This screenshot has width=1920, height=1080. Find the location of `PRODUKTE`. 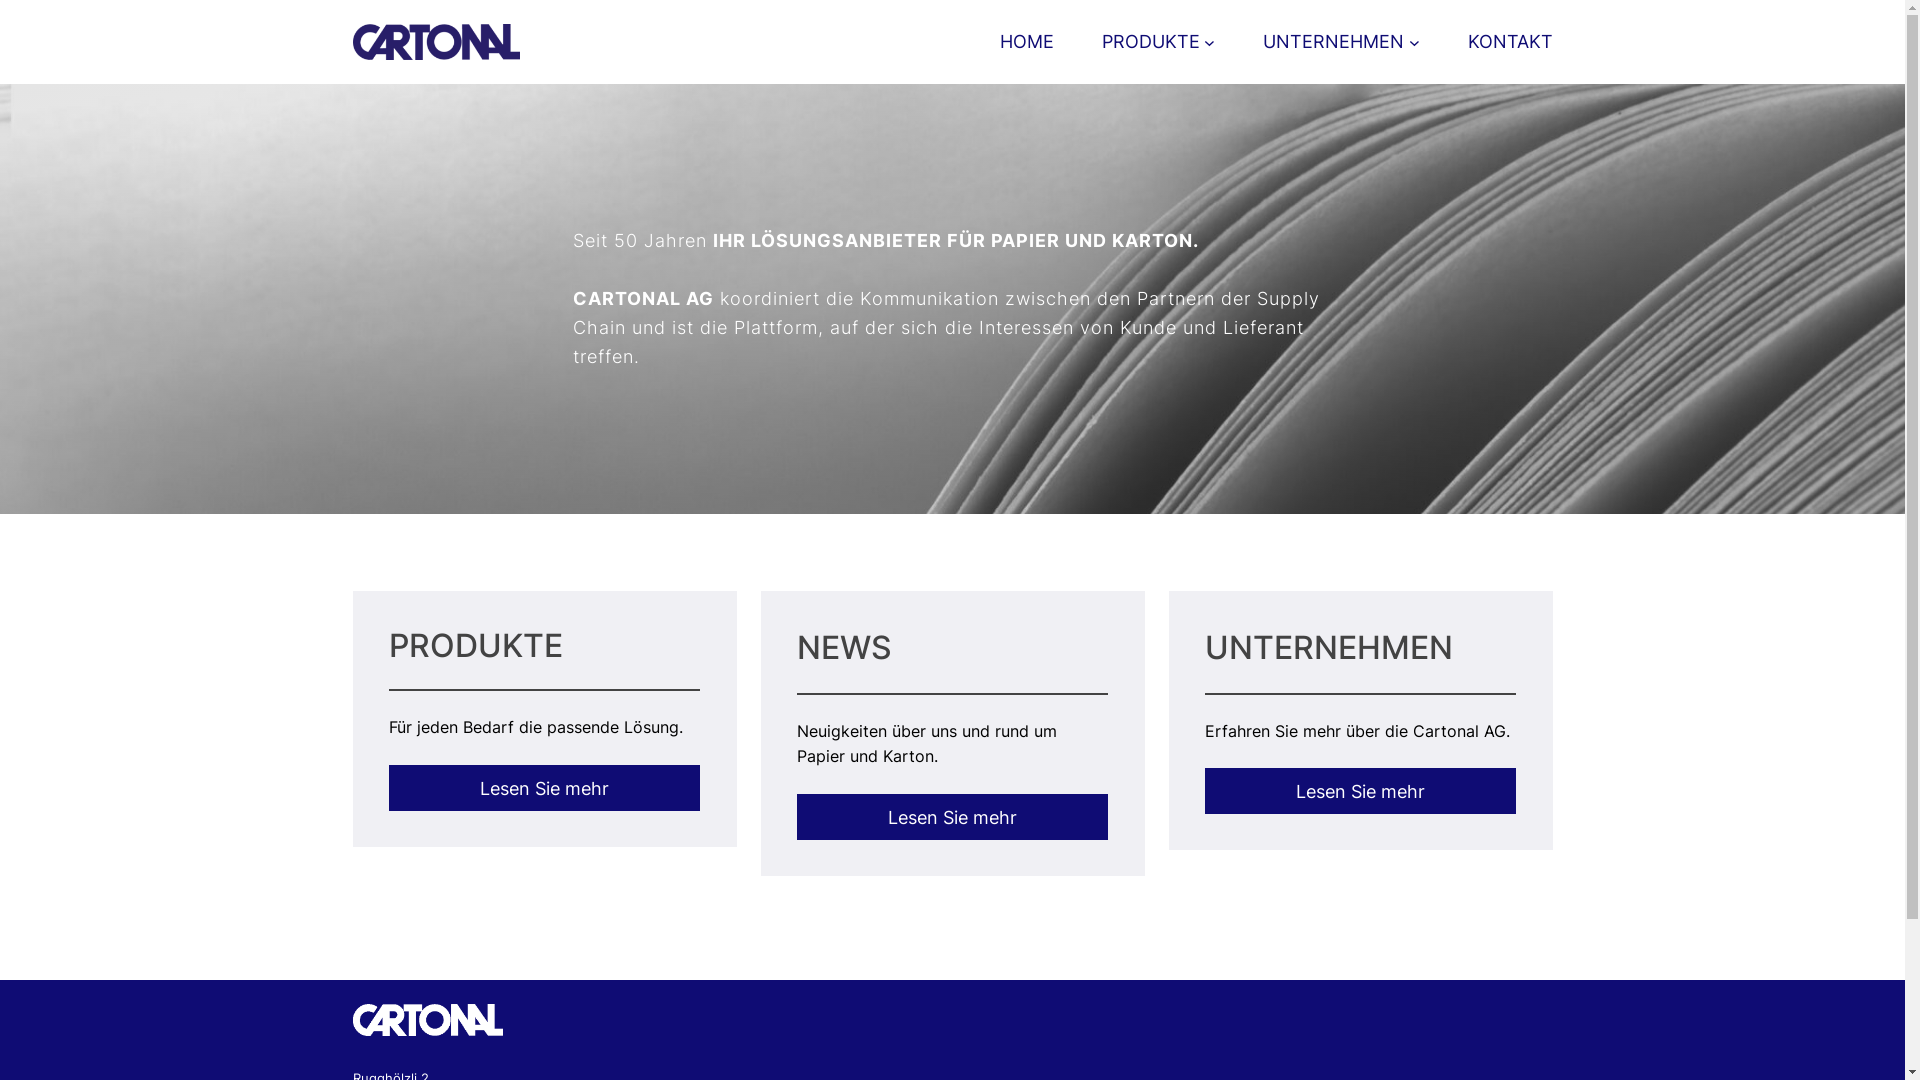

PRODUKTE is located at coordinates (1151, 42).